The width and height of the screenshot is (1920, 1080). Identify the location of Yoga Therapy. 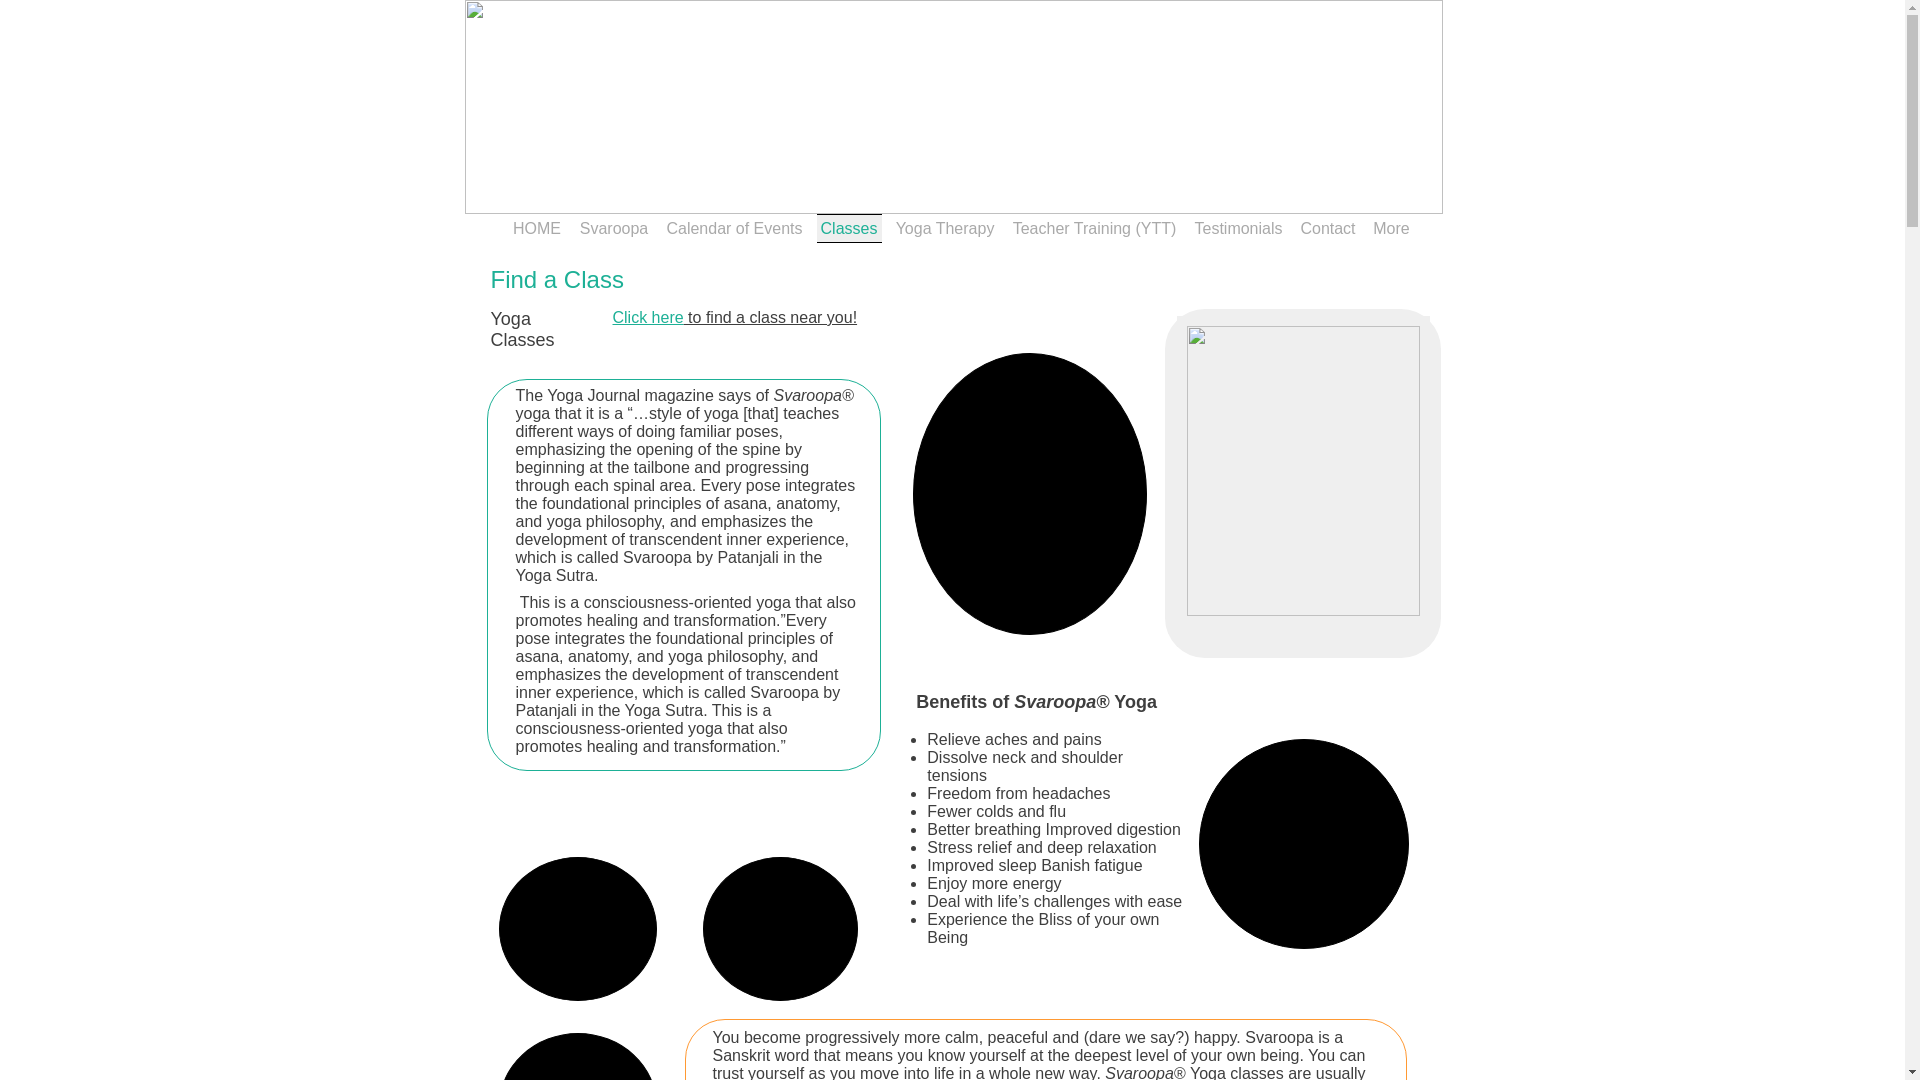
(944, 228).